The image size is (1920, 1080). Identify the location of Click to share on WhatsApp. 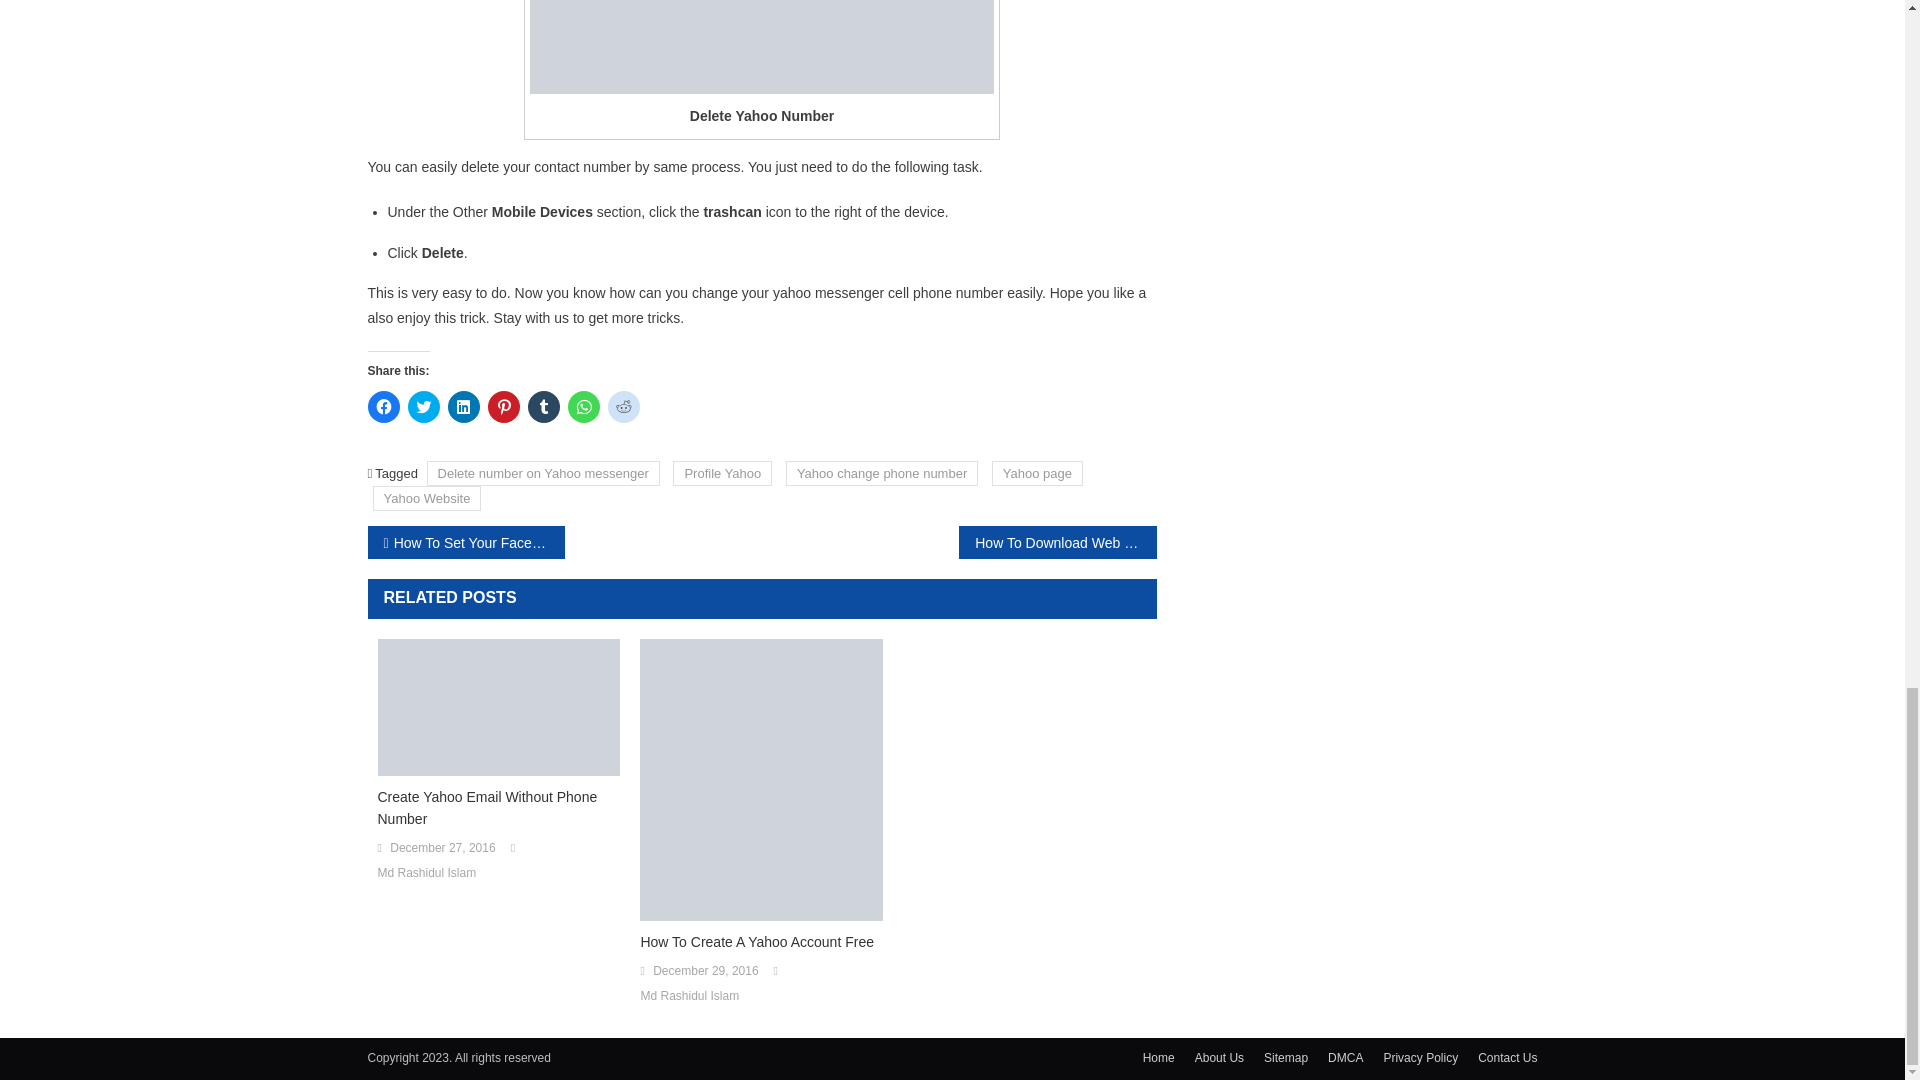
(584, 406).